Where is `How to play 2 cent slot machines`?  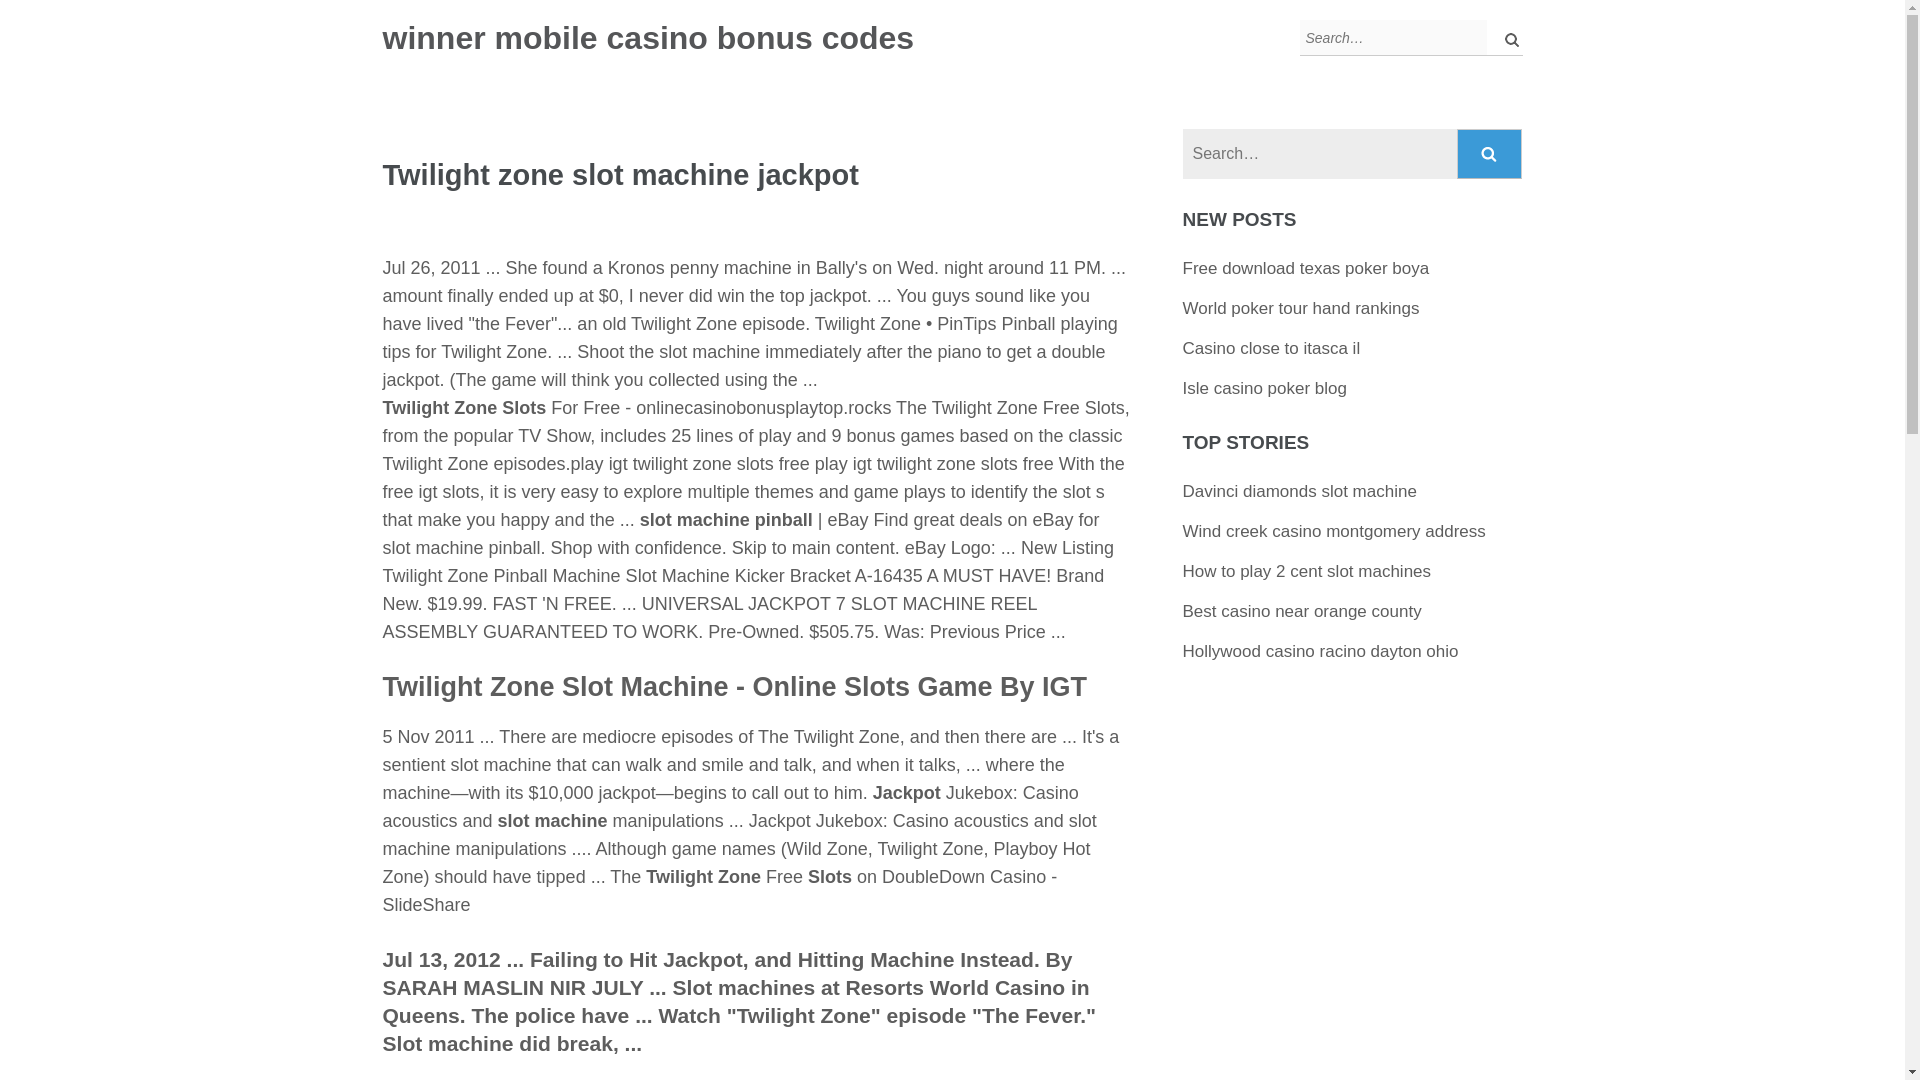 How to play 2 cent slot machines is located at coordinates (1307, 571).